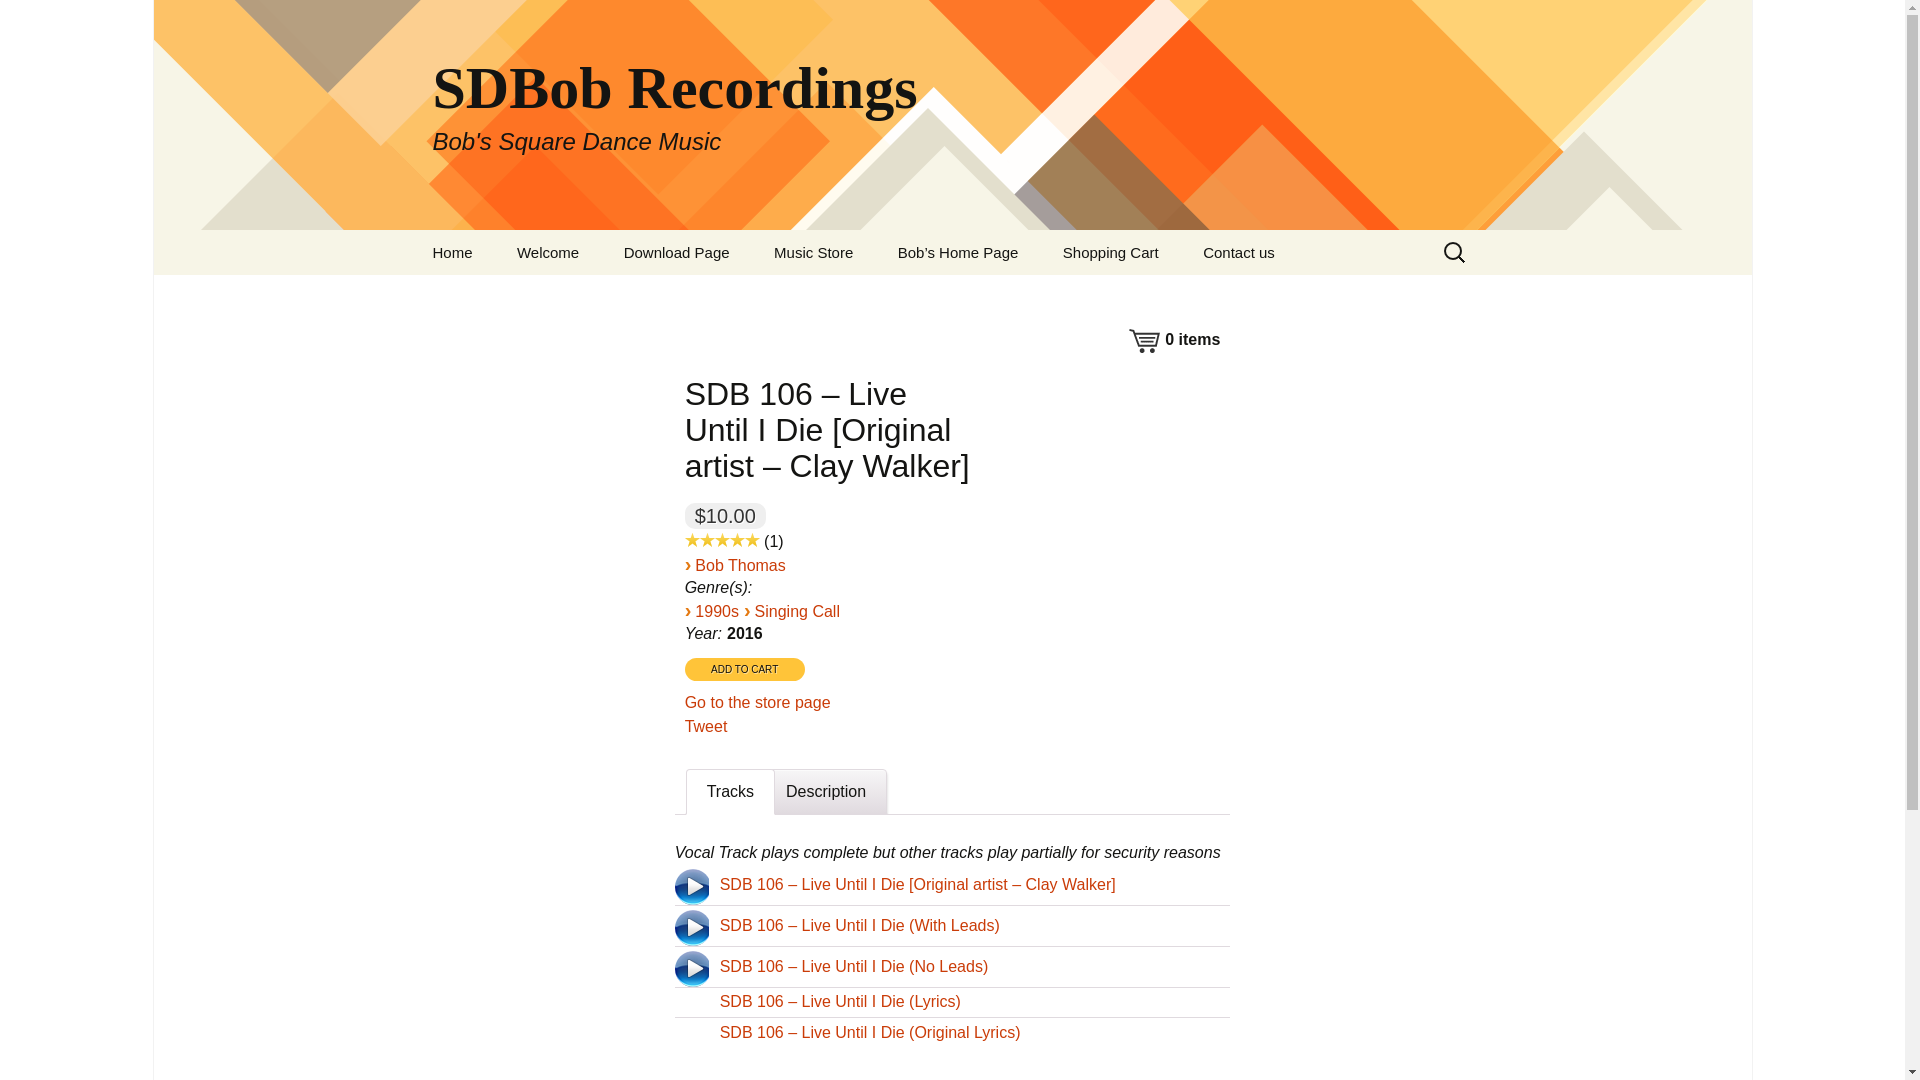 The image size is (1920, 1080). What do you see at coordinates (797, 610) in the screenshot?
I see `Singing Call` at bounding box center [797, 610].